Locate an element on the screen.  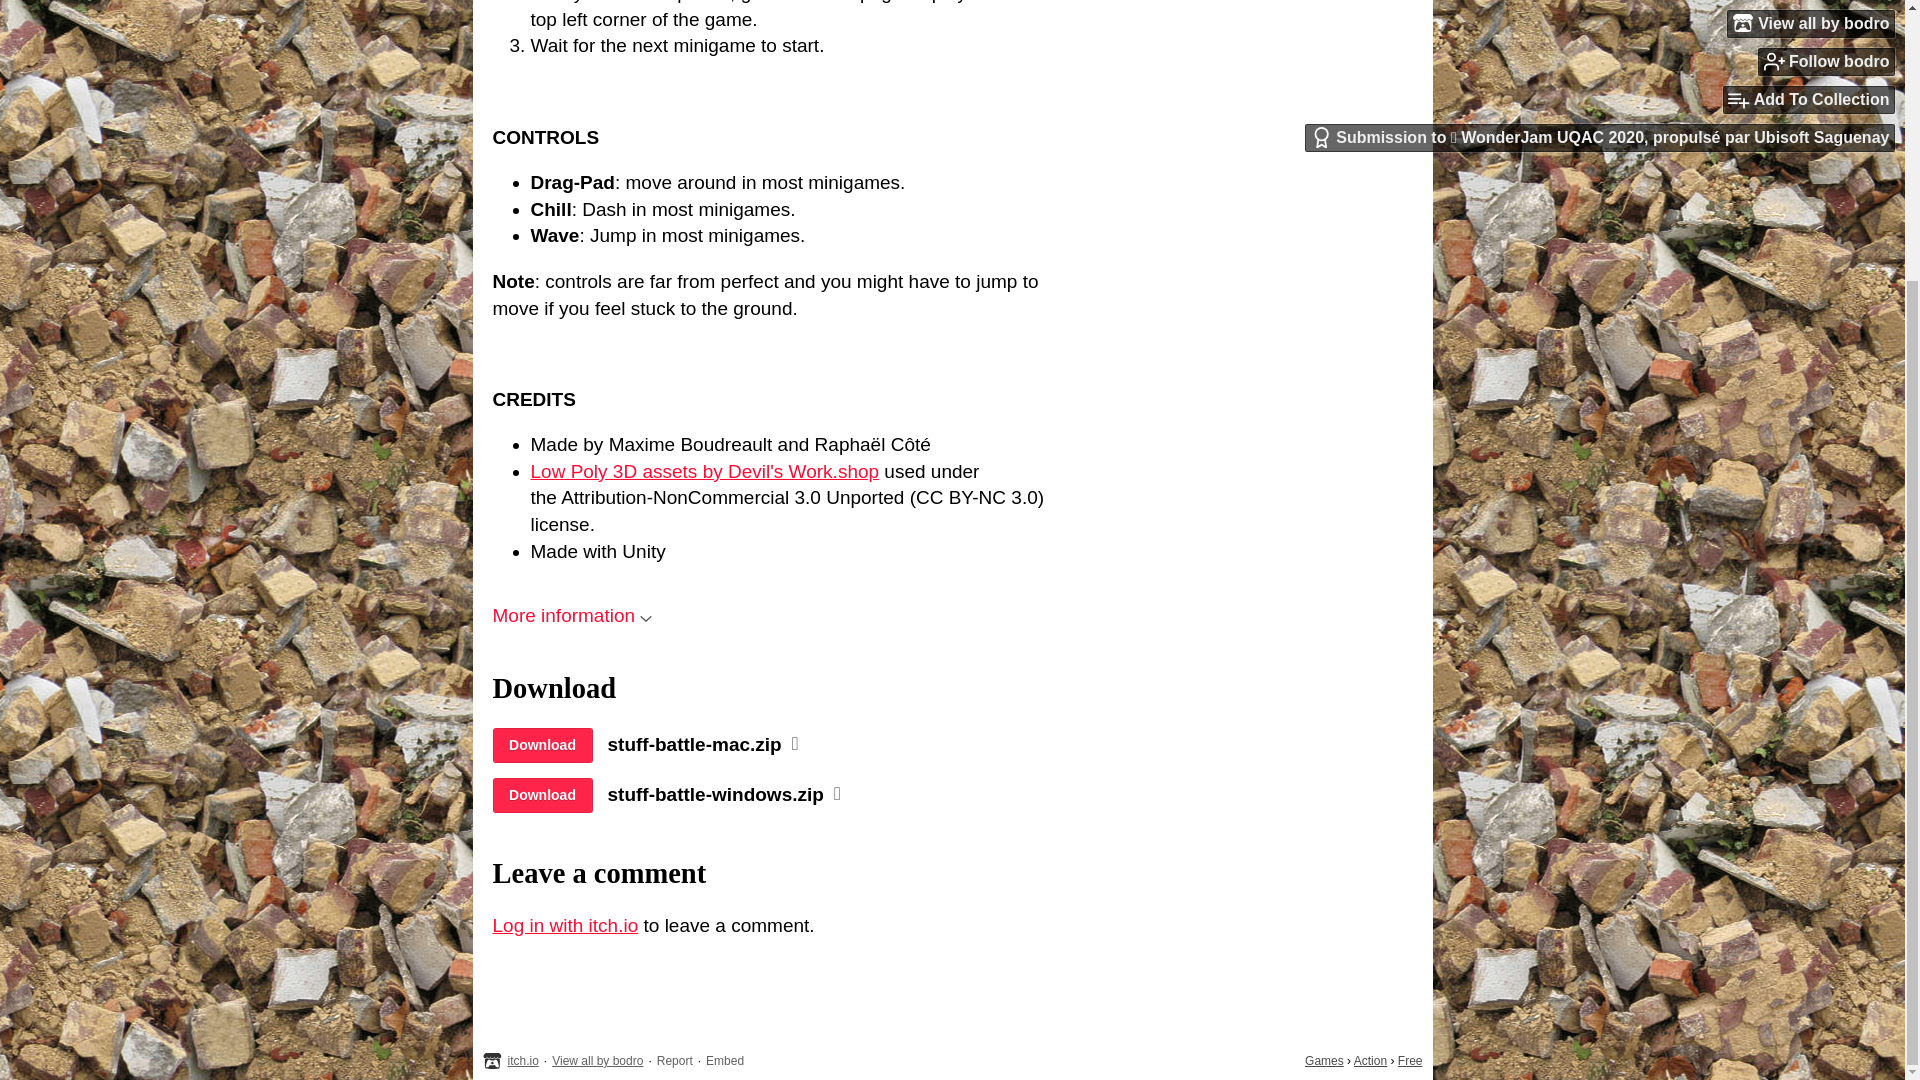
View all by bodro is located at coordinates (598, 1061).